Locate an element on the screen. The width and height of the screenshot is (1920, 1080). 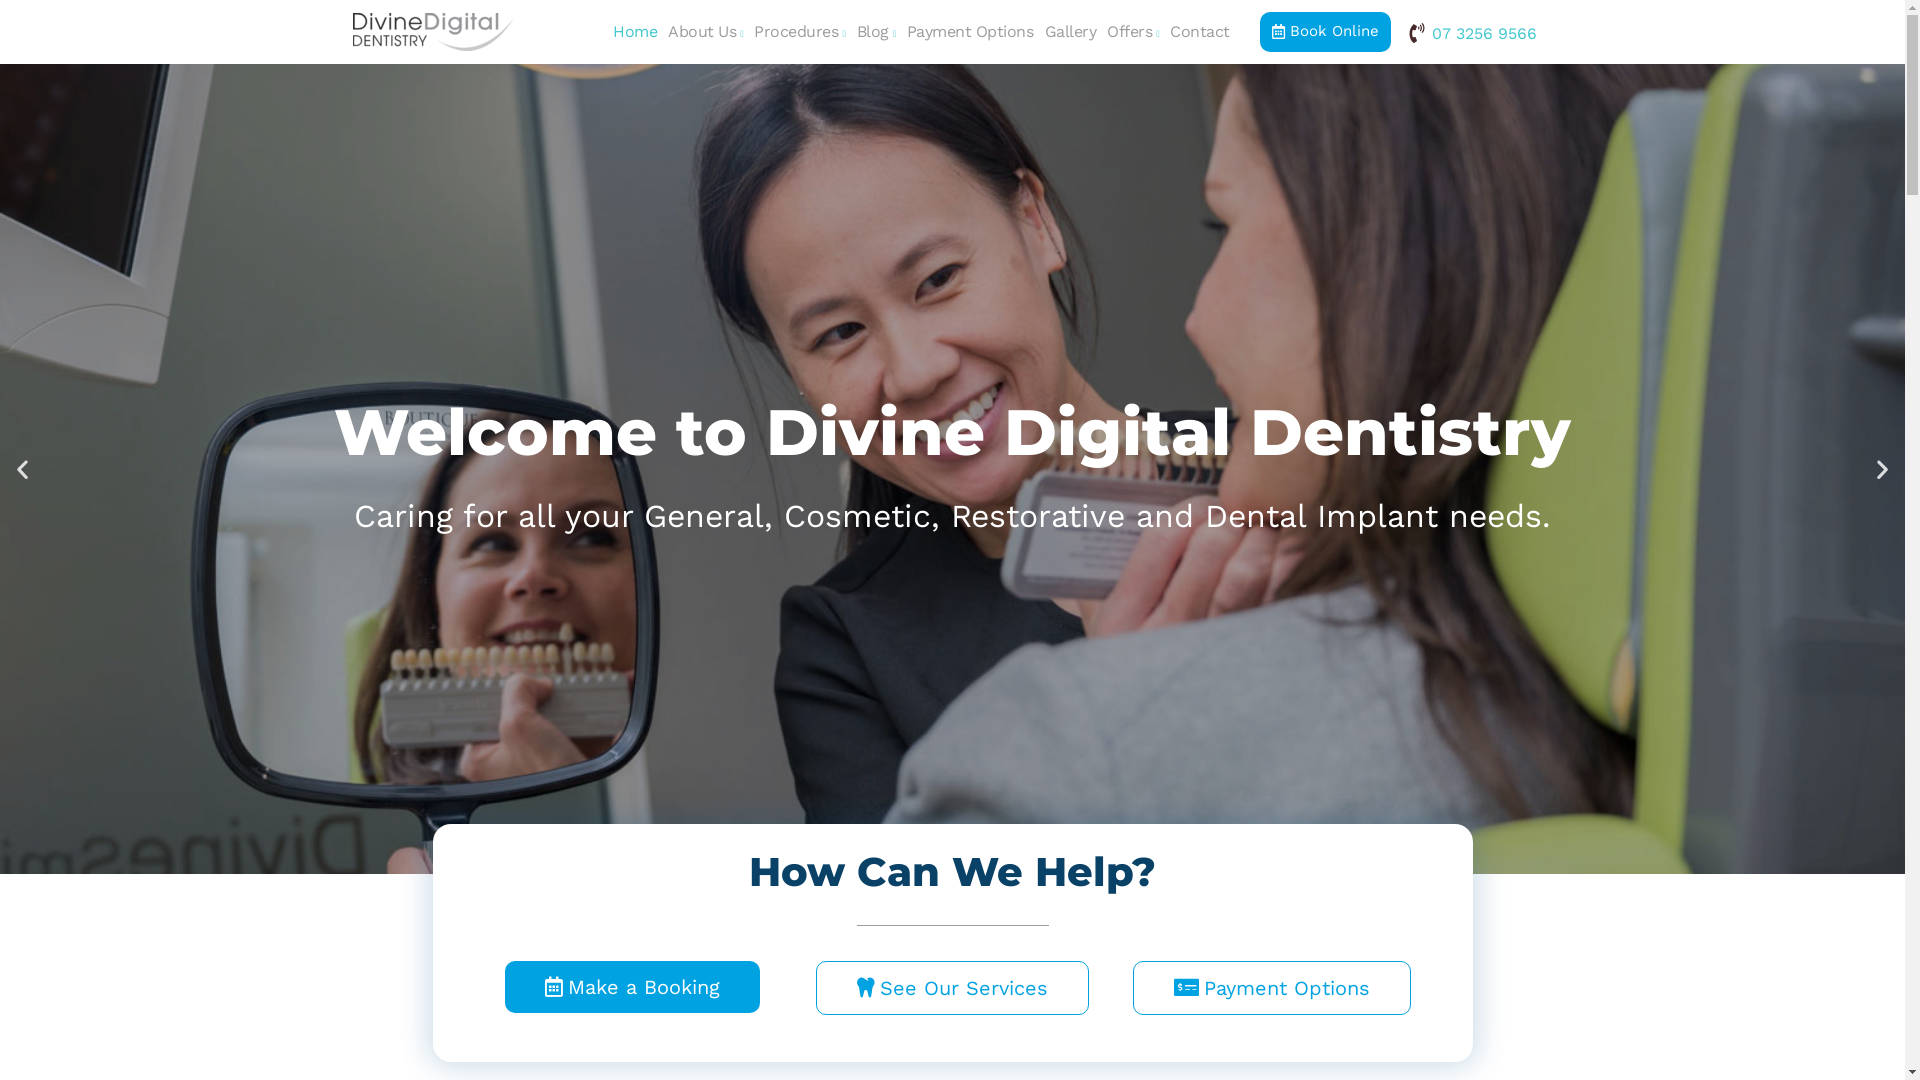
Payment Options is located at coordinates (1272, 988).